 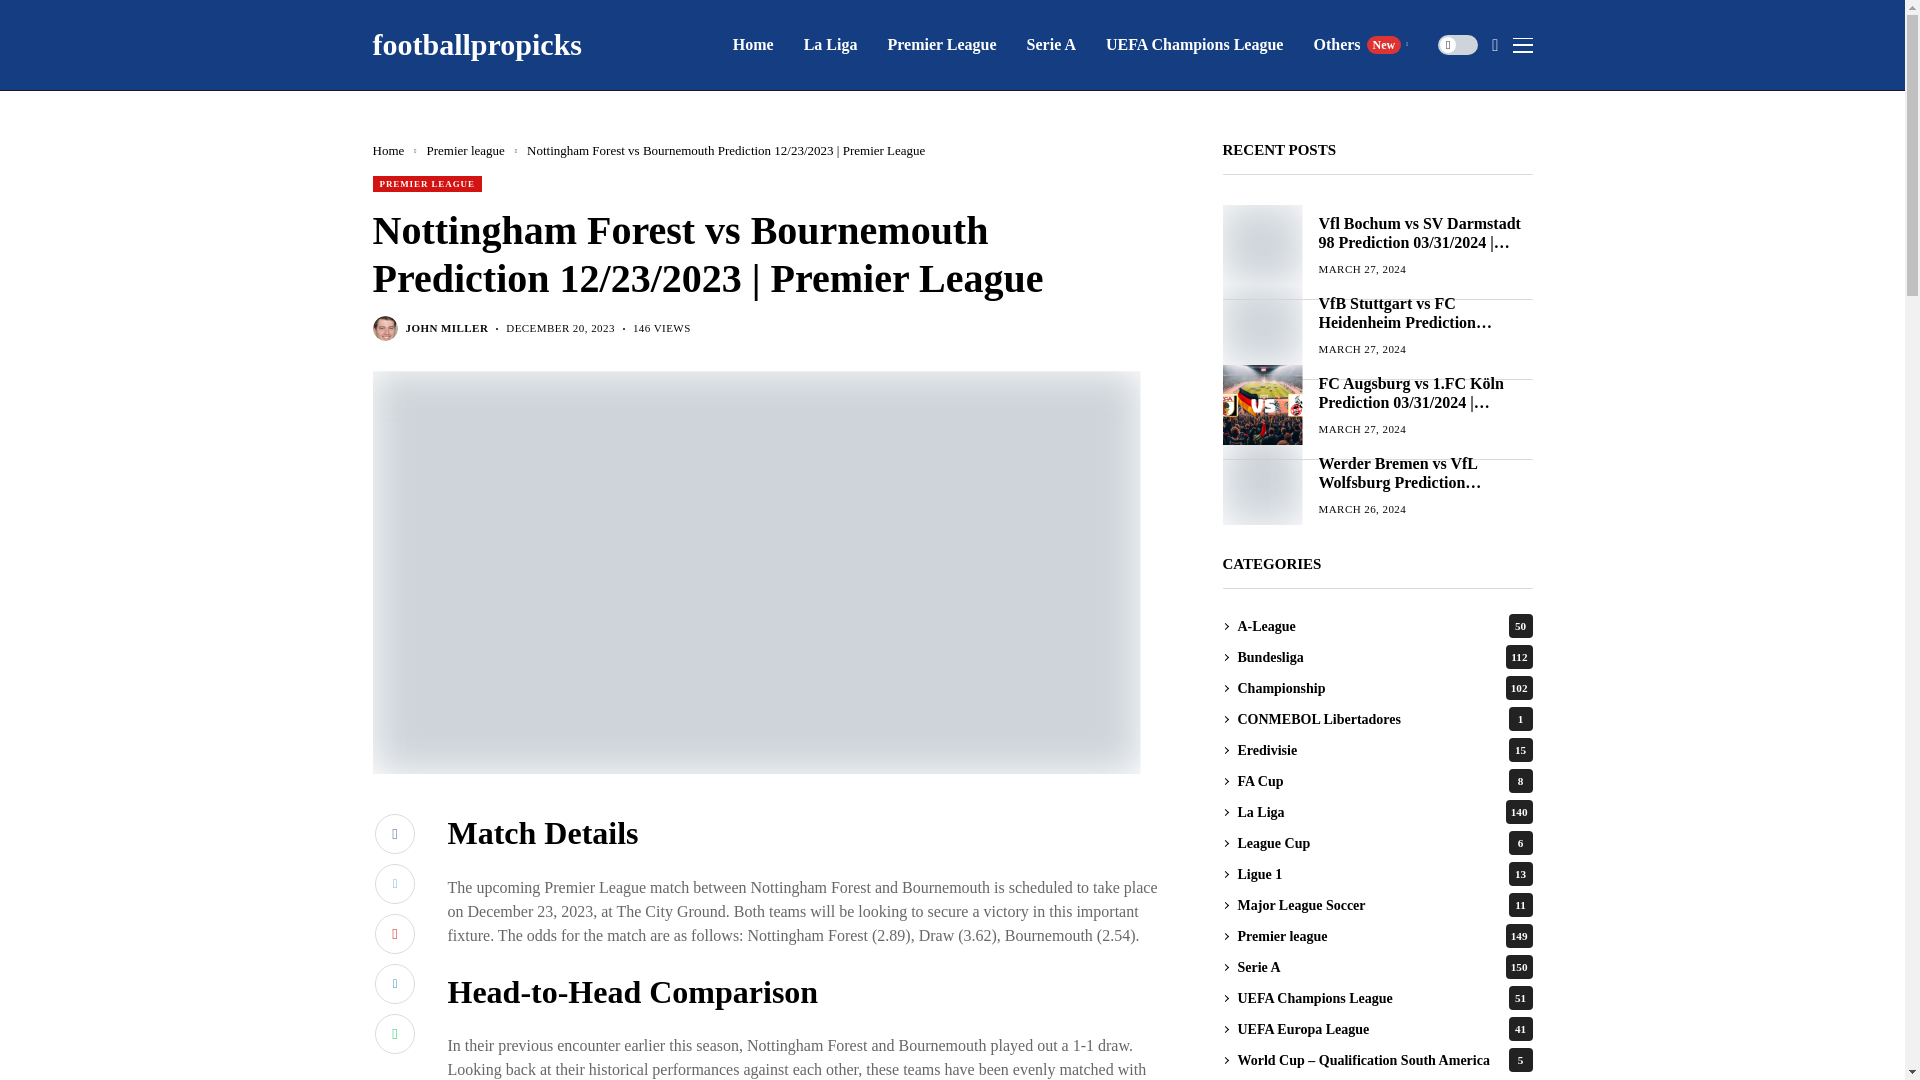 What do you see at coordinates (942, 44) in the screenshot?
I see `Posts by John Miller` at bounding box center [942, 44].